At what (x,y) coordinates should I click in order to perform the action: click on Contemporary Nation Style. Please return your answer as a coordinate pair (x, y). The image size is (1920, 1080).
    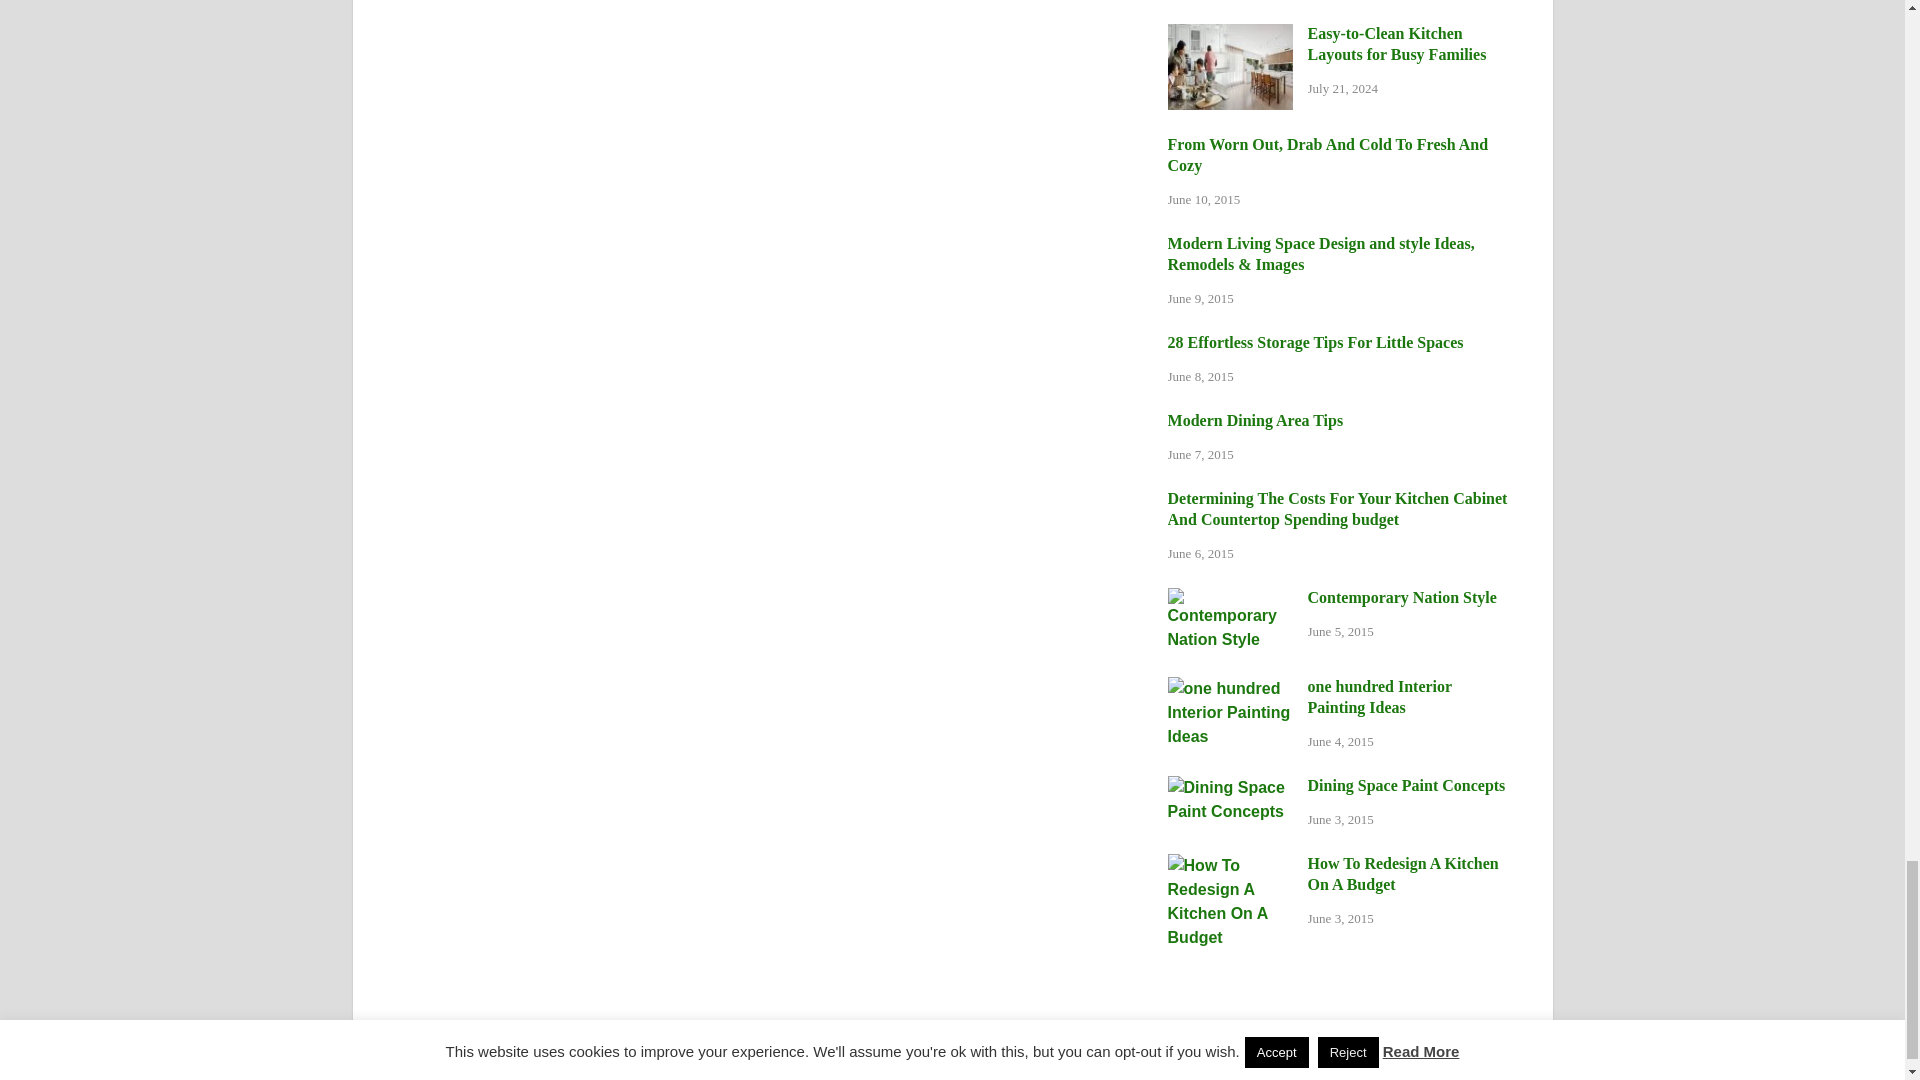
    Looking at the image, I should click on (1230, 599).